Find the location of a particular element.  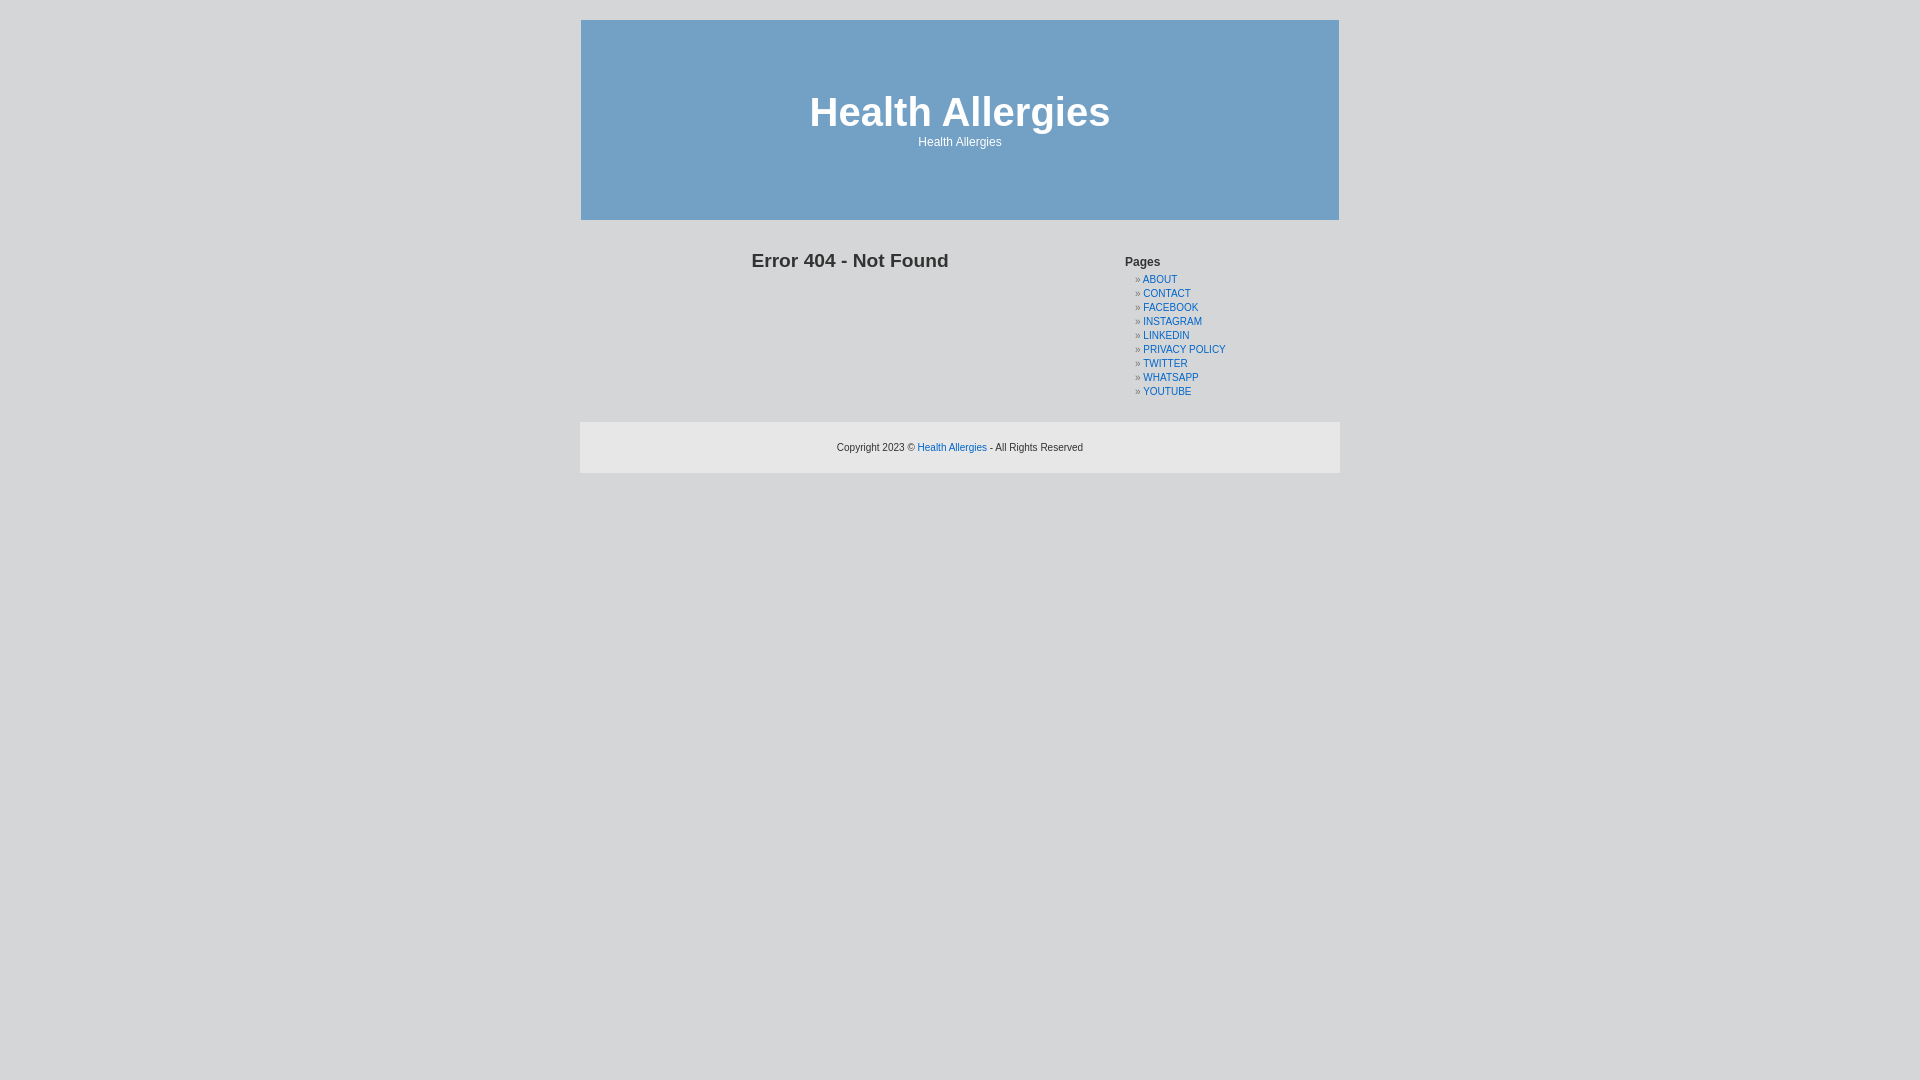

FACEBOOK is located at coordinates (1170, 308).